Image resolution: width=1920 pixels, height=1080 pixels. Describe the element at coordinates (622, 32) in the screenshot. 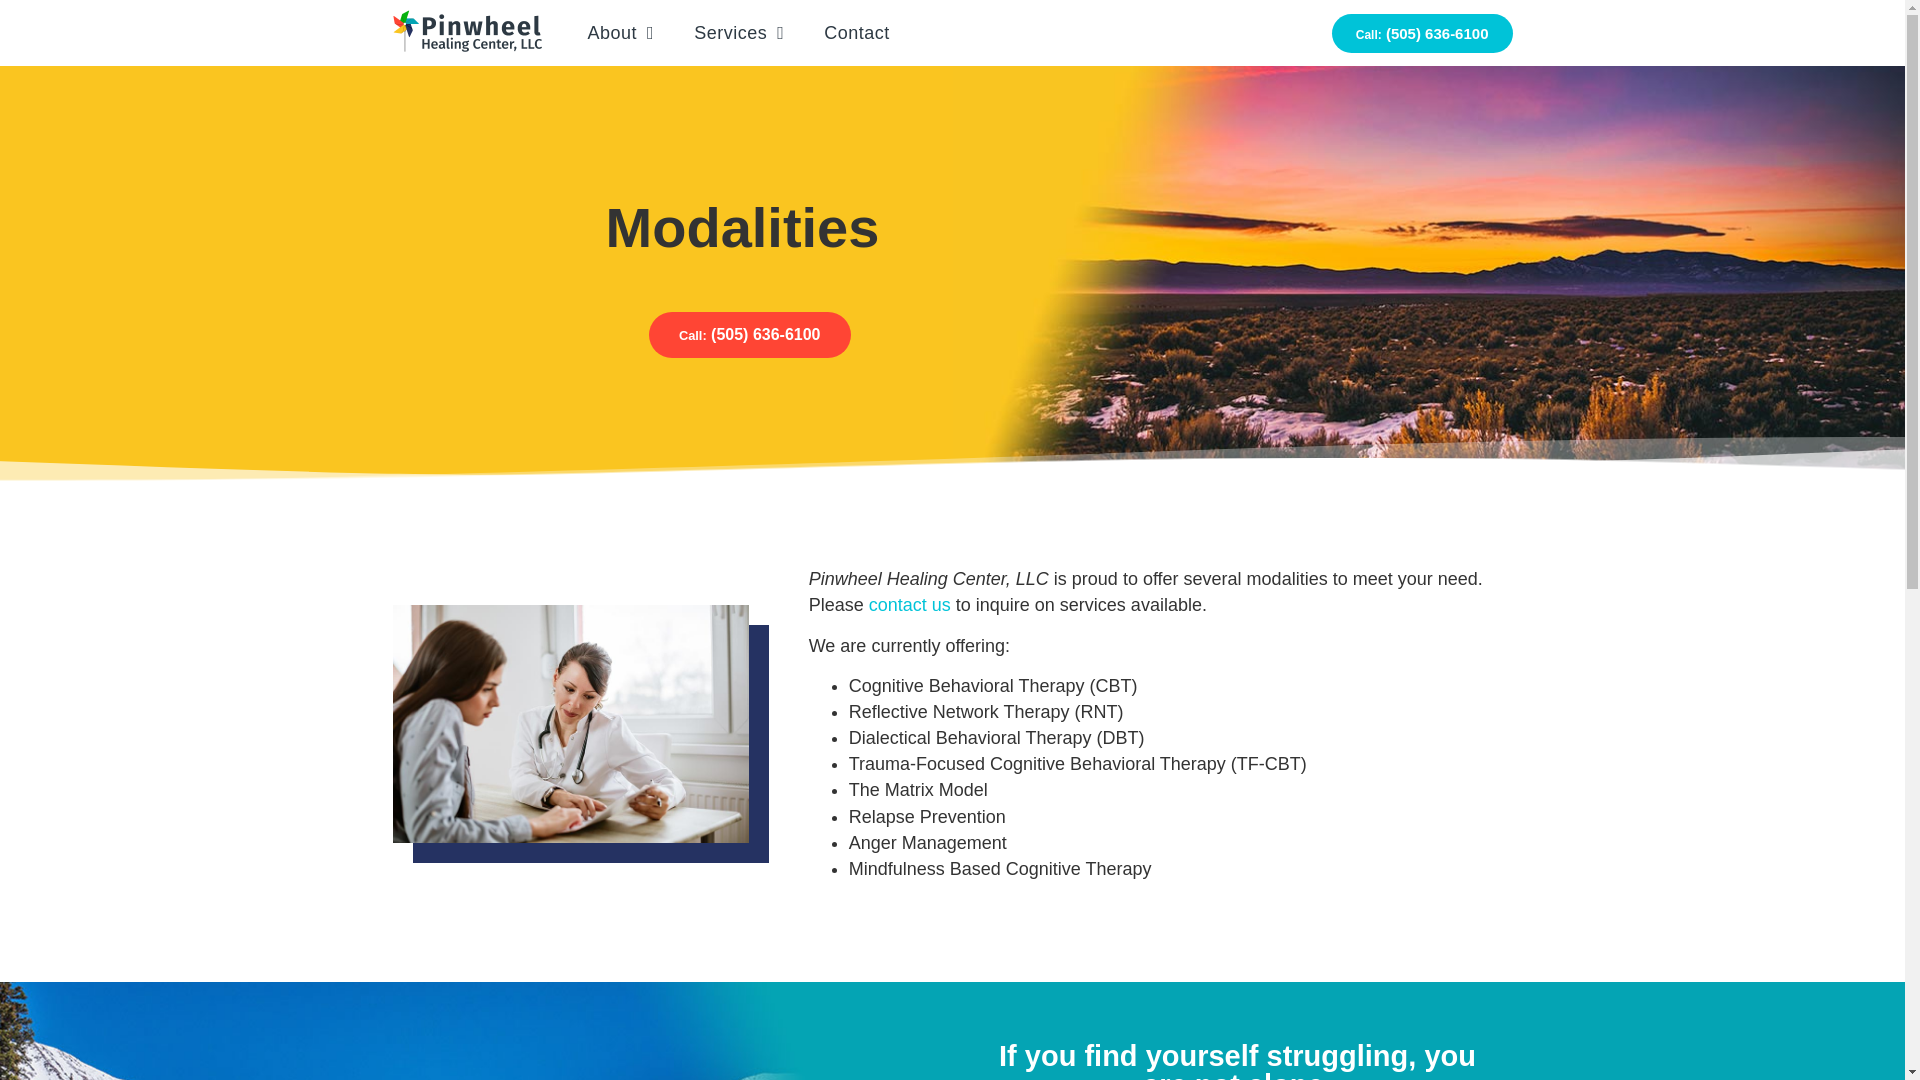

I see `About` at that location.